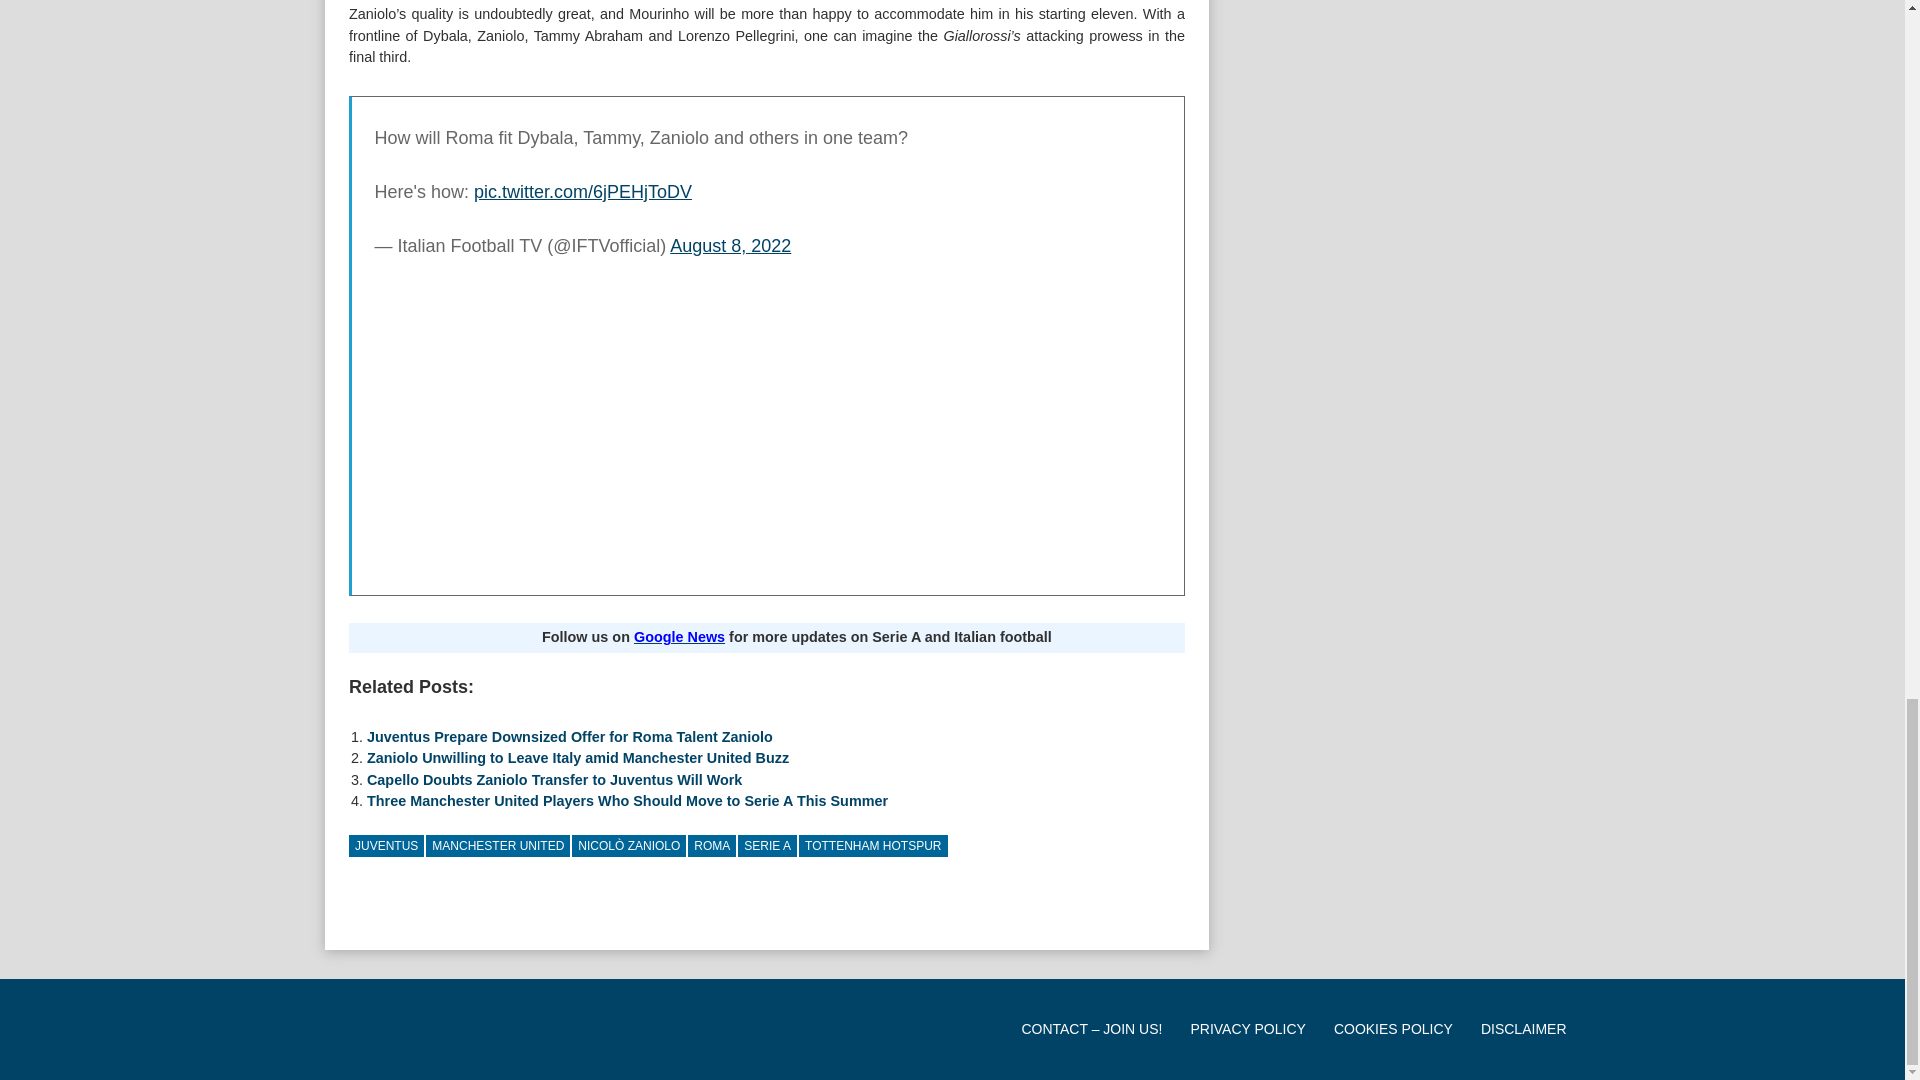 Image resolution: width=1920 pixels, height=1080 pixels. What do you see at coordinates (578, 757) in the screenshot?
I see `Zaniolo Unwilling to Leave Italy amid Manchester United Buzz` at bounding box center [578, 757].